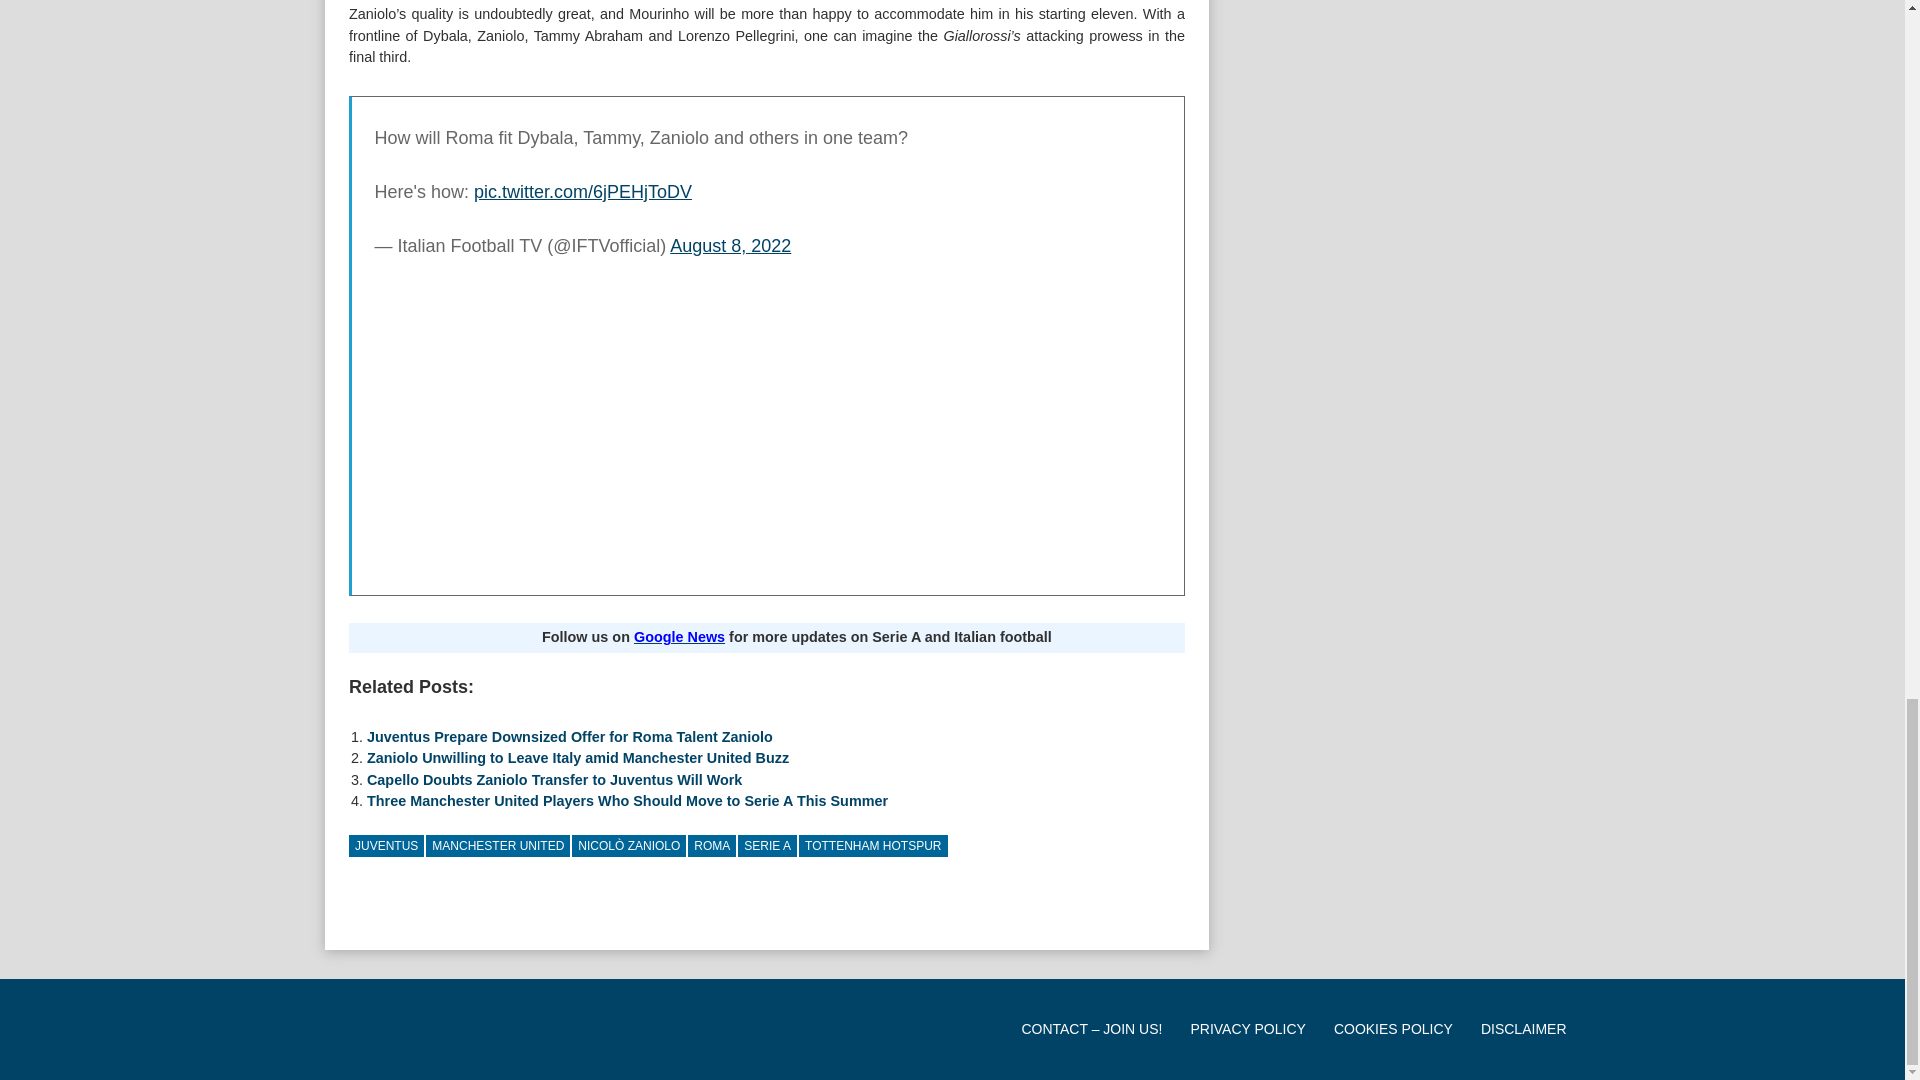 Image resolution: width=1920 pixels, height=1080 pixels. What do you see at coordinates (578, 757) in the screenshot?
I see `Zaniolo Unwilling to Leave Italy amid Manchester United Buzz` at bounding box center [578, 757].